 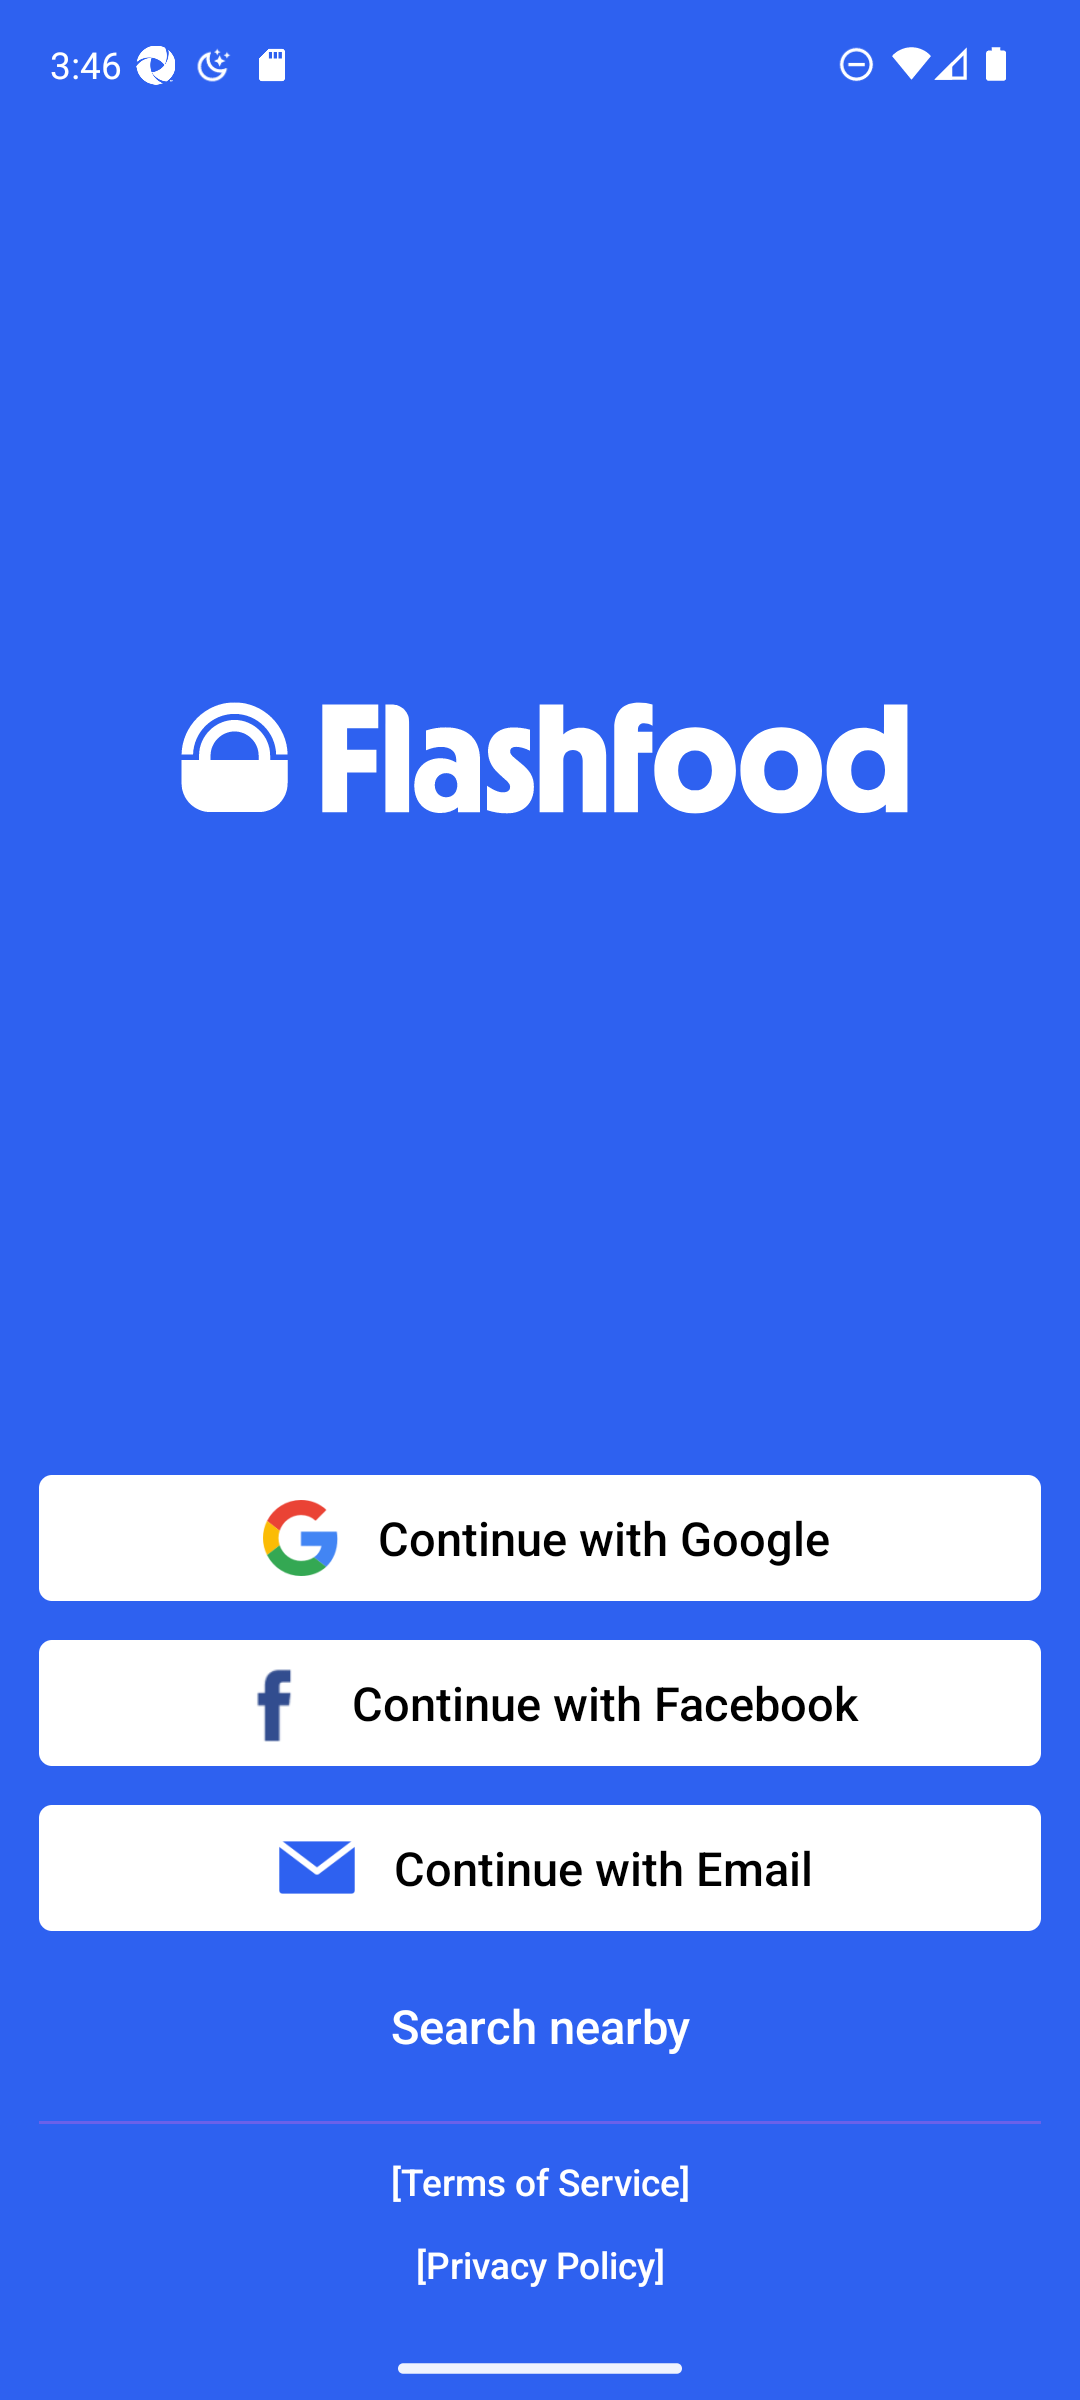 I want to click on [Privacy Policy], so click(x=540, y=2264).